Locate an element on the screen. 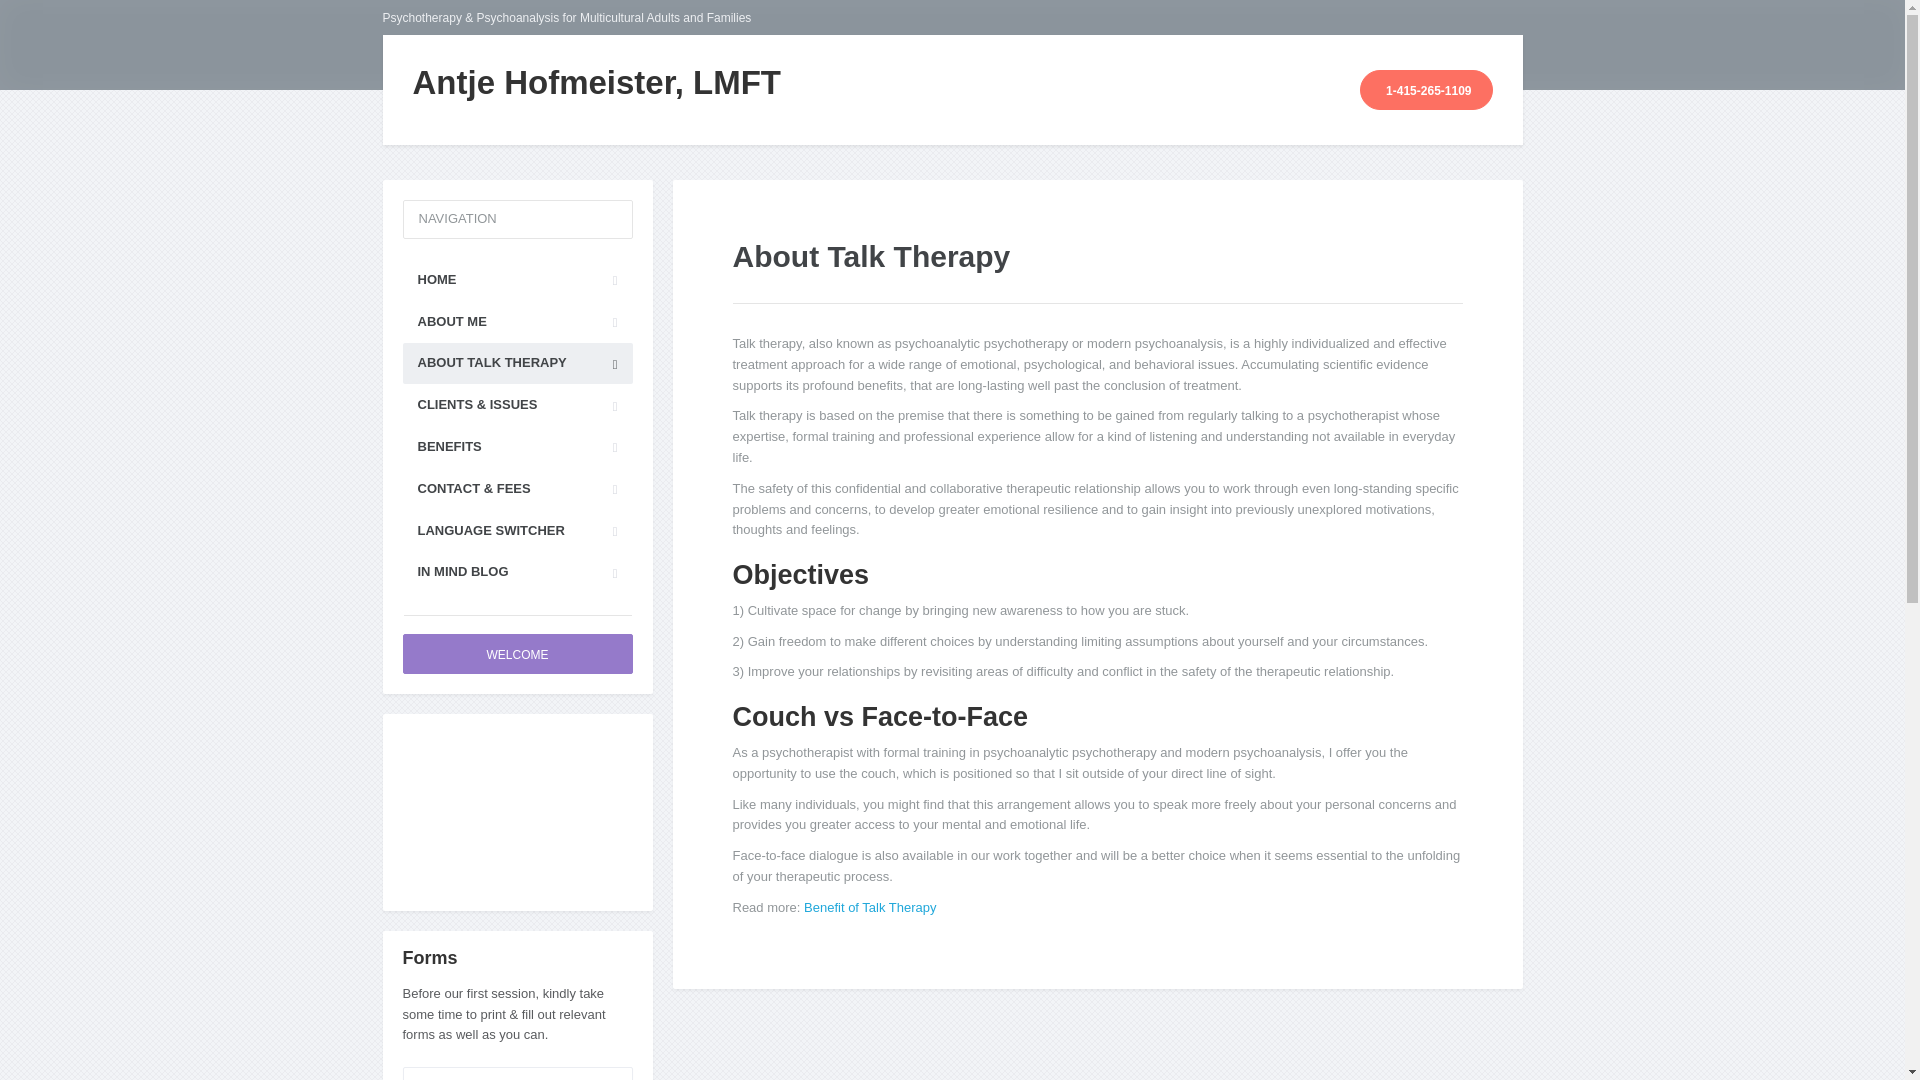  ABOUT ME is located at coordinates (516, 322).